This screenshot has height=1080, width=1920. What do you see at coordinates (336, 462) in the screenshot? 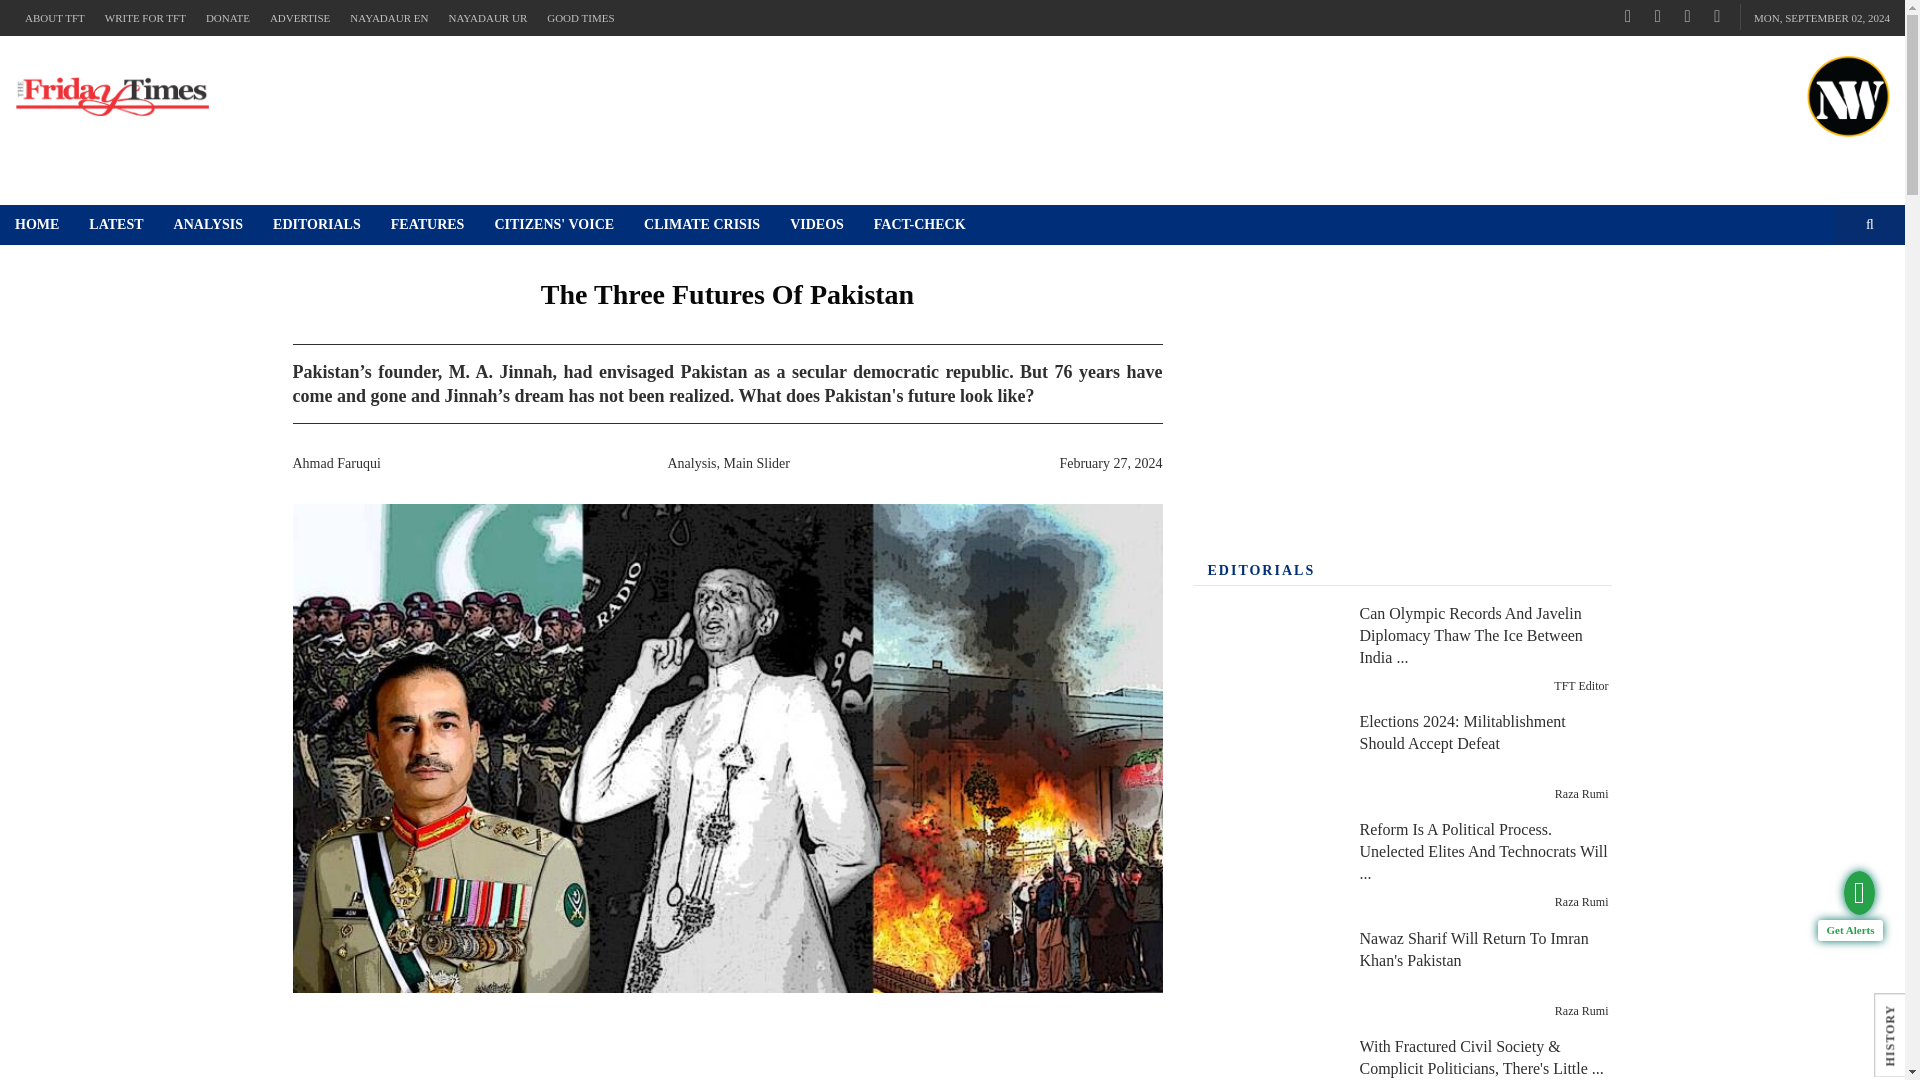
I see `Ahmad Faruqui` at bounding box center [336, 462].